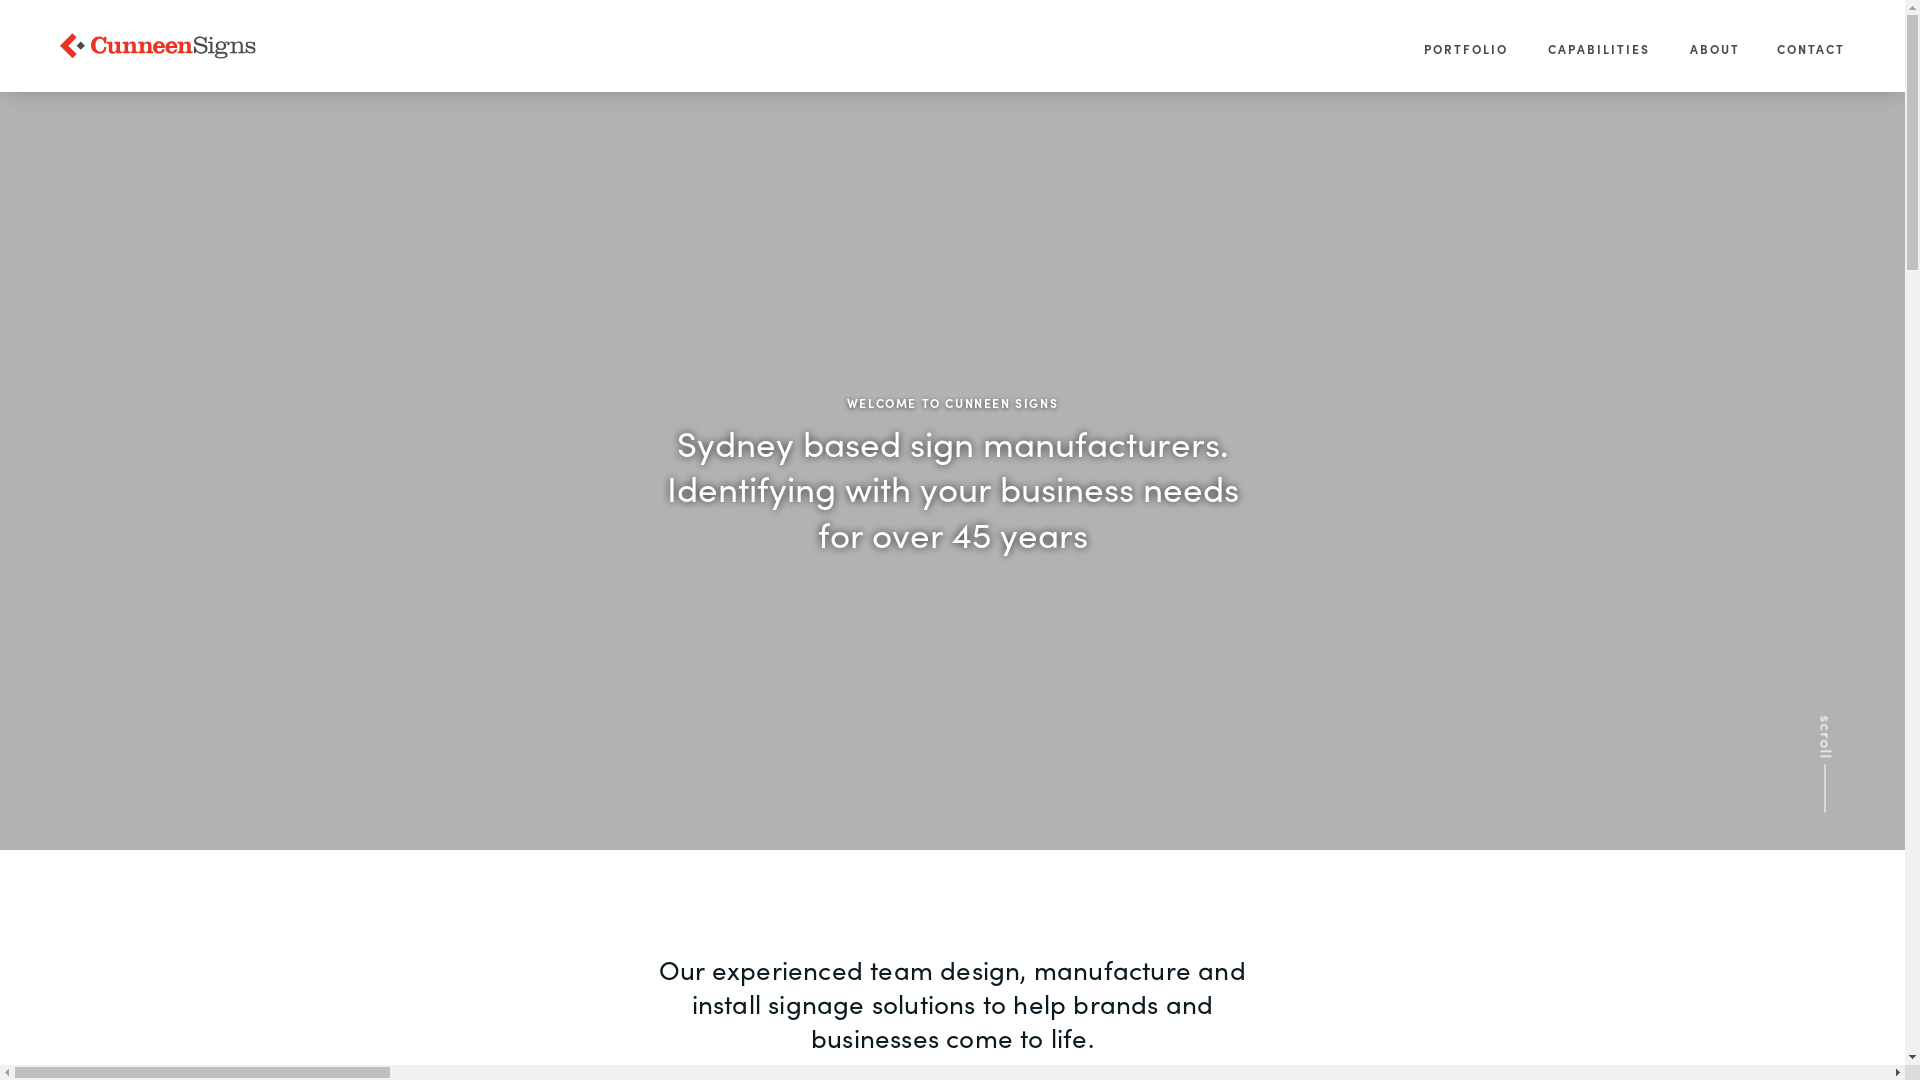 The image size is (1920, 1080). What do you see at coordinates (1811, 67) in the screenshot?
I see `CONTACT` at bounding box center [1811, 67].